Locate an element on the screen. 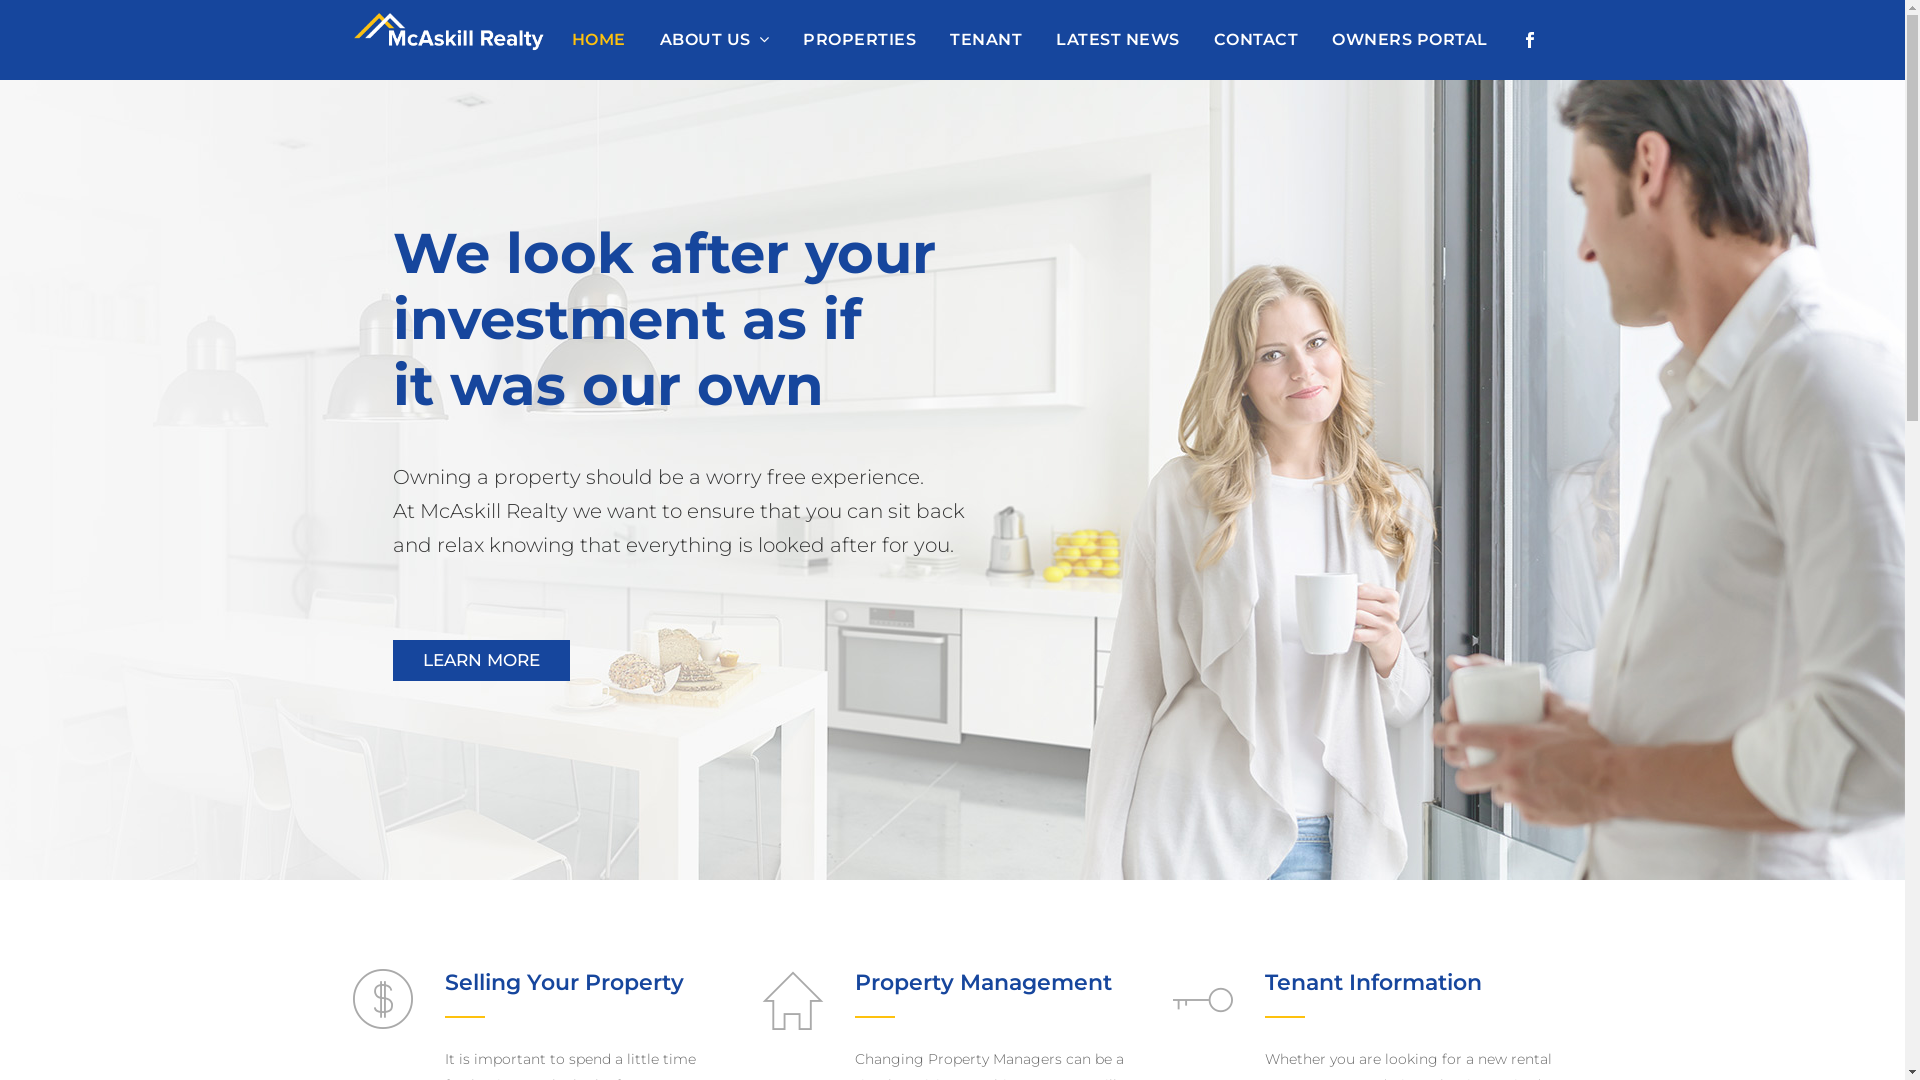 This screenshot has width=1920, height=1080. ABOUT US is located at coordinates (714, 40).